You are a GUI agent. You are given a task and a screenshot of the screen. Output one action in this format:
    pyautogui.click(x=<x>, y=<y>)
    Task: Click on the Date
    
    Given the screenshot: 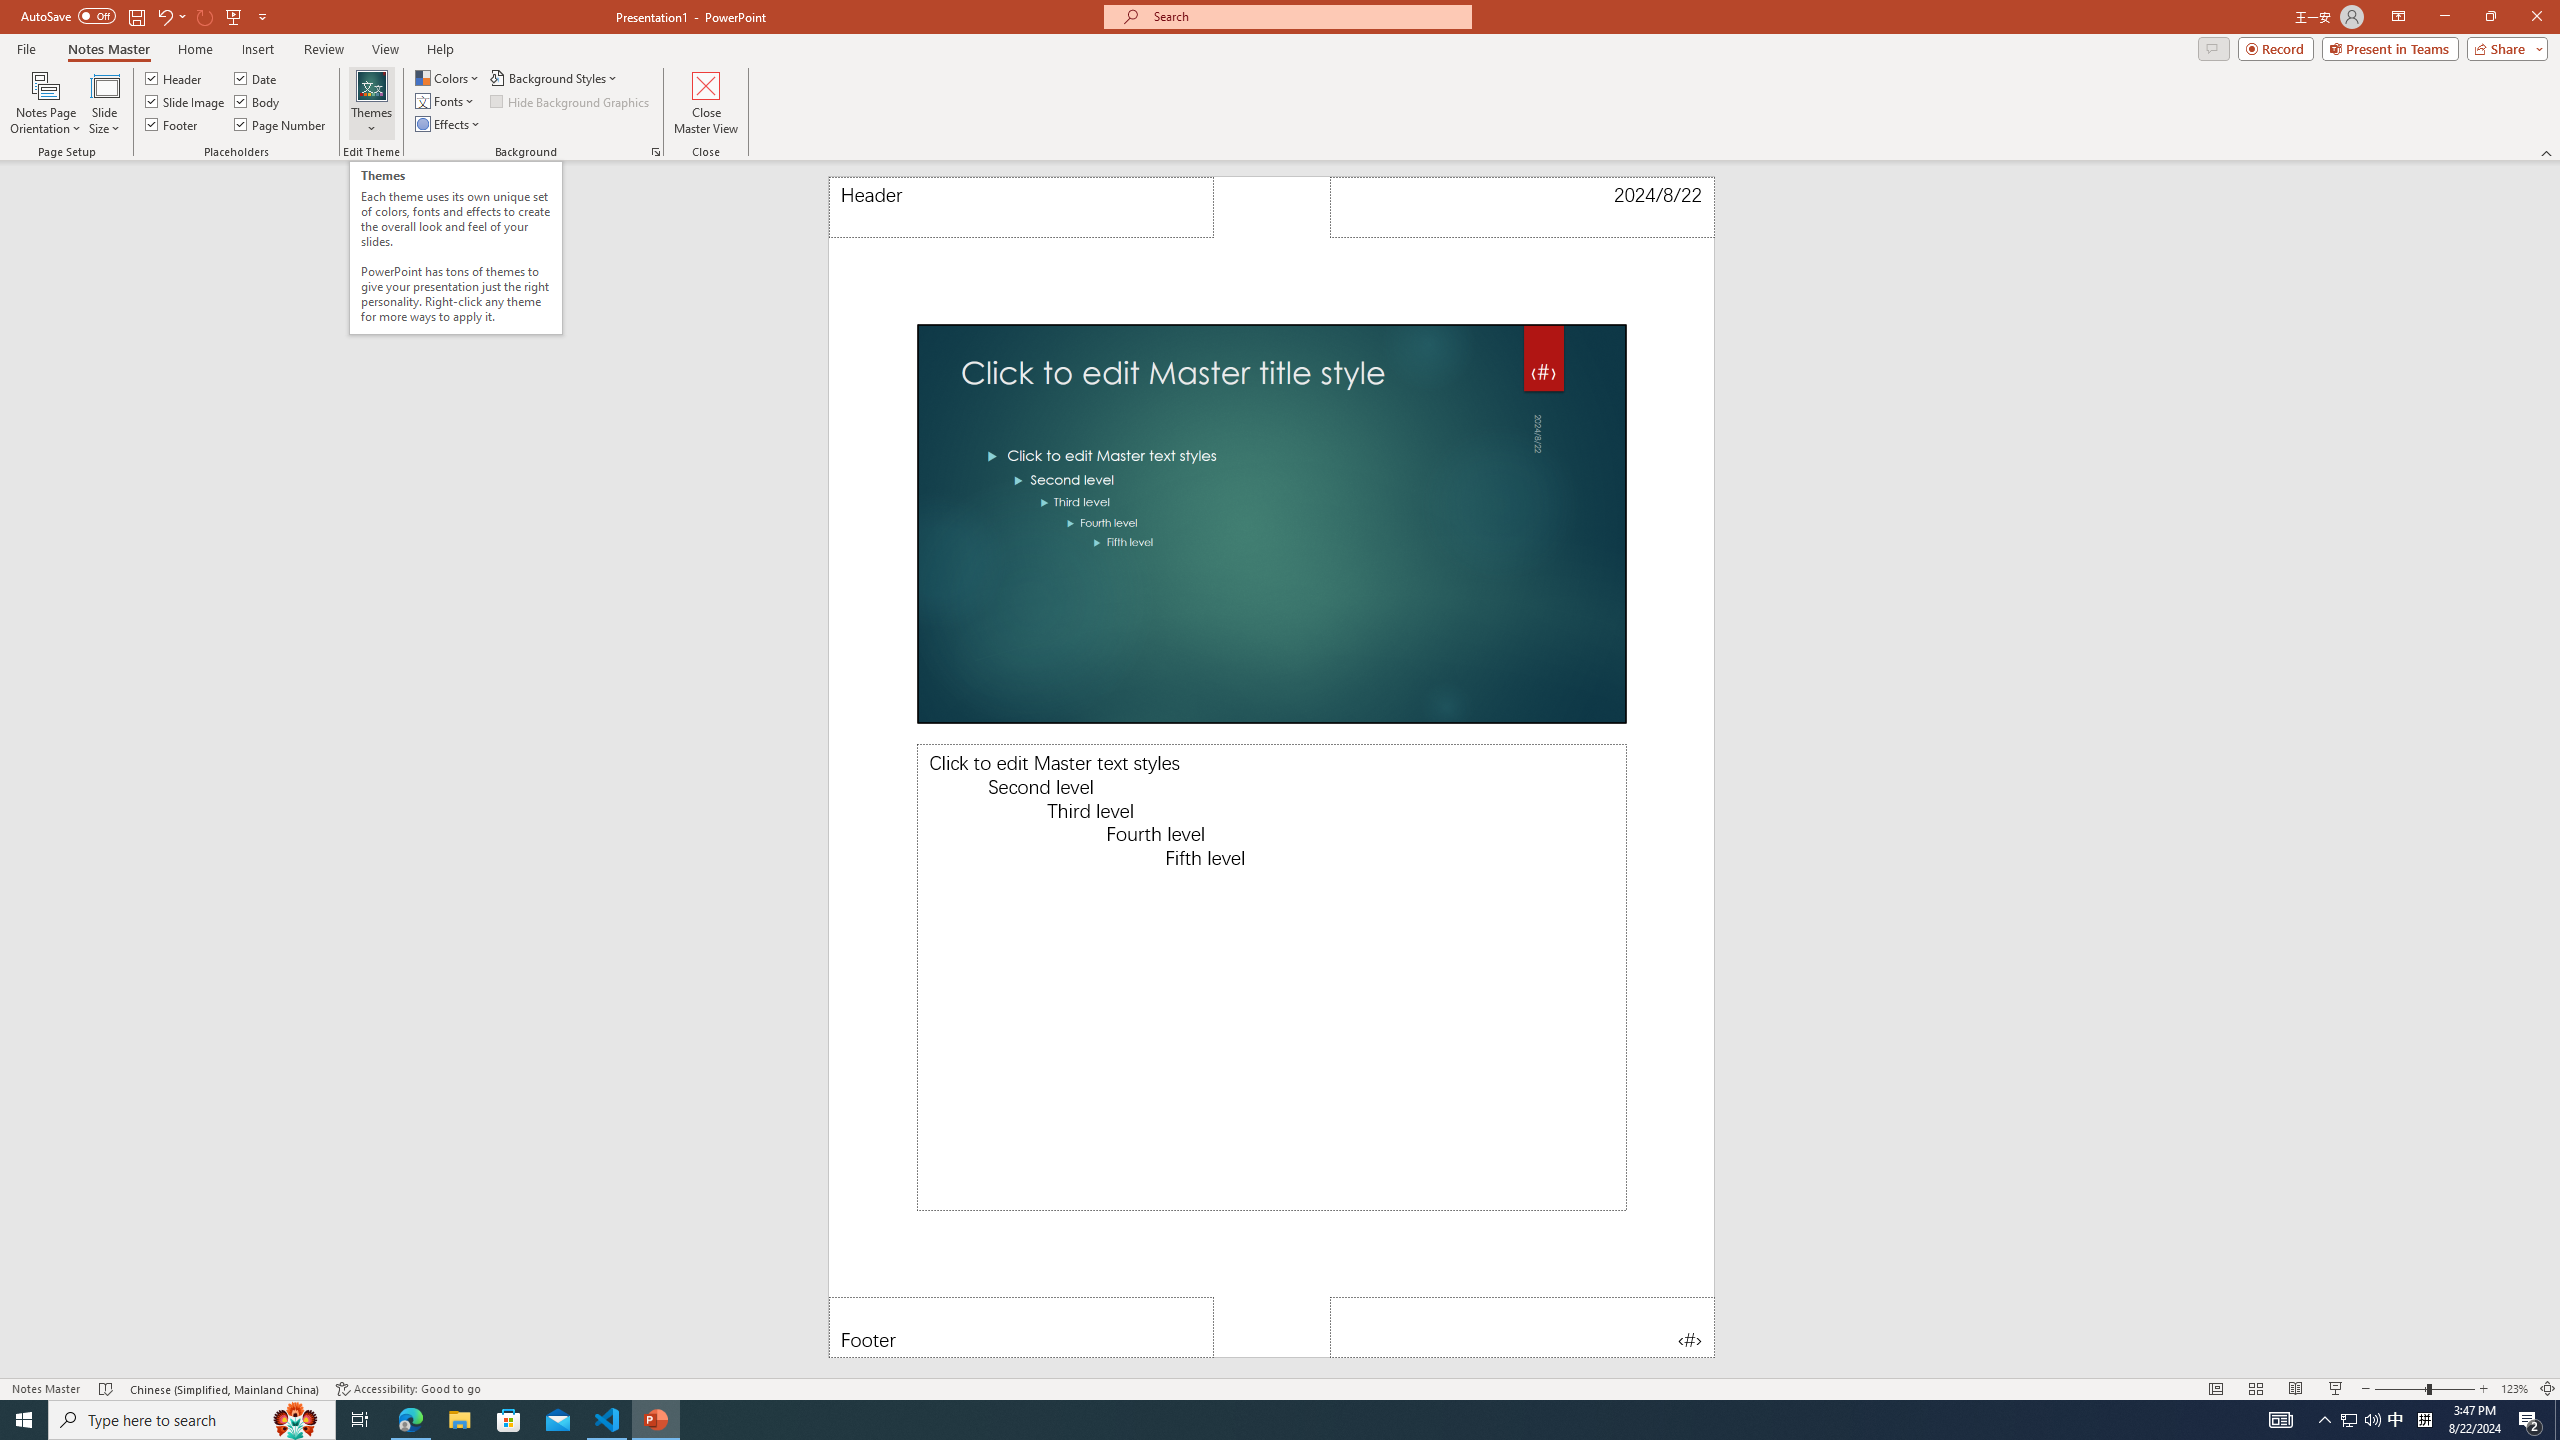 What is the action you would take?
    pyautogui.click(x=1523, y=207)
    